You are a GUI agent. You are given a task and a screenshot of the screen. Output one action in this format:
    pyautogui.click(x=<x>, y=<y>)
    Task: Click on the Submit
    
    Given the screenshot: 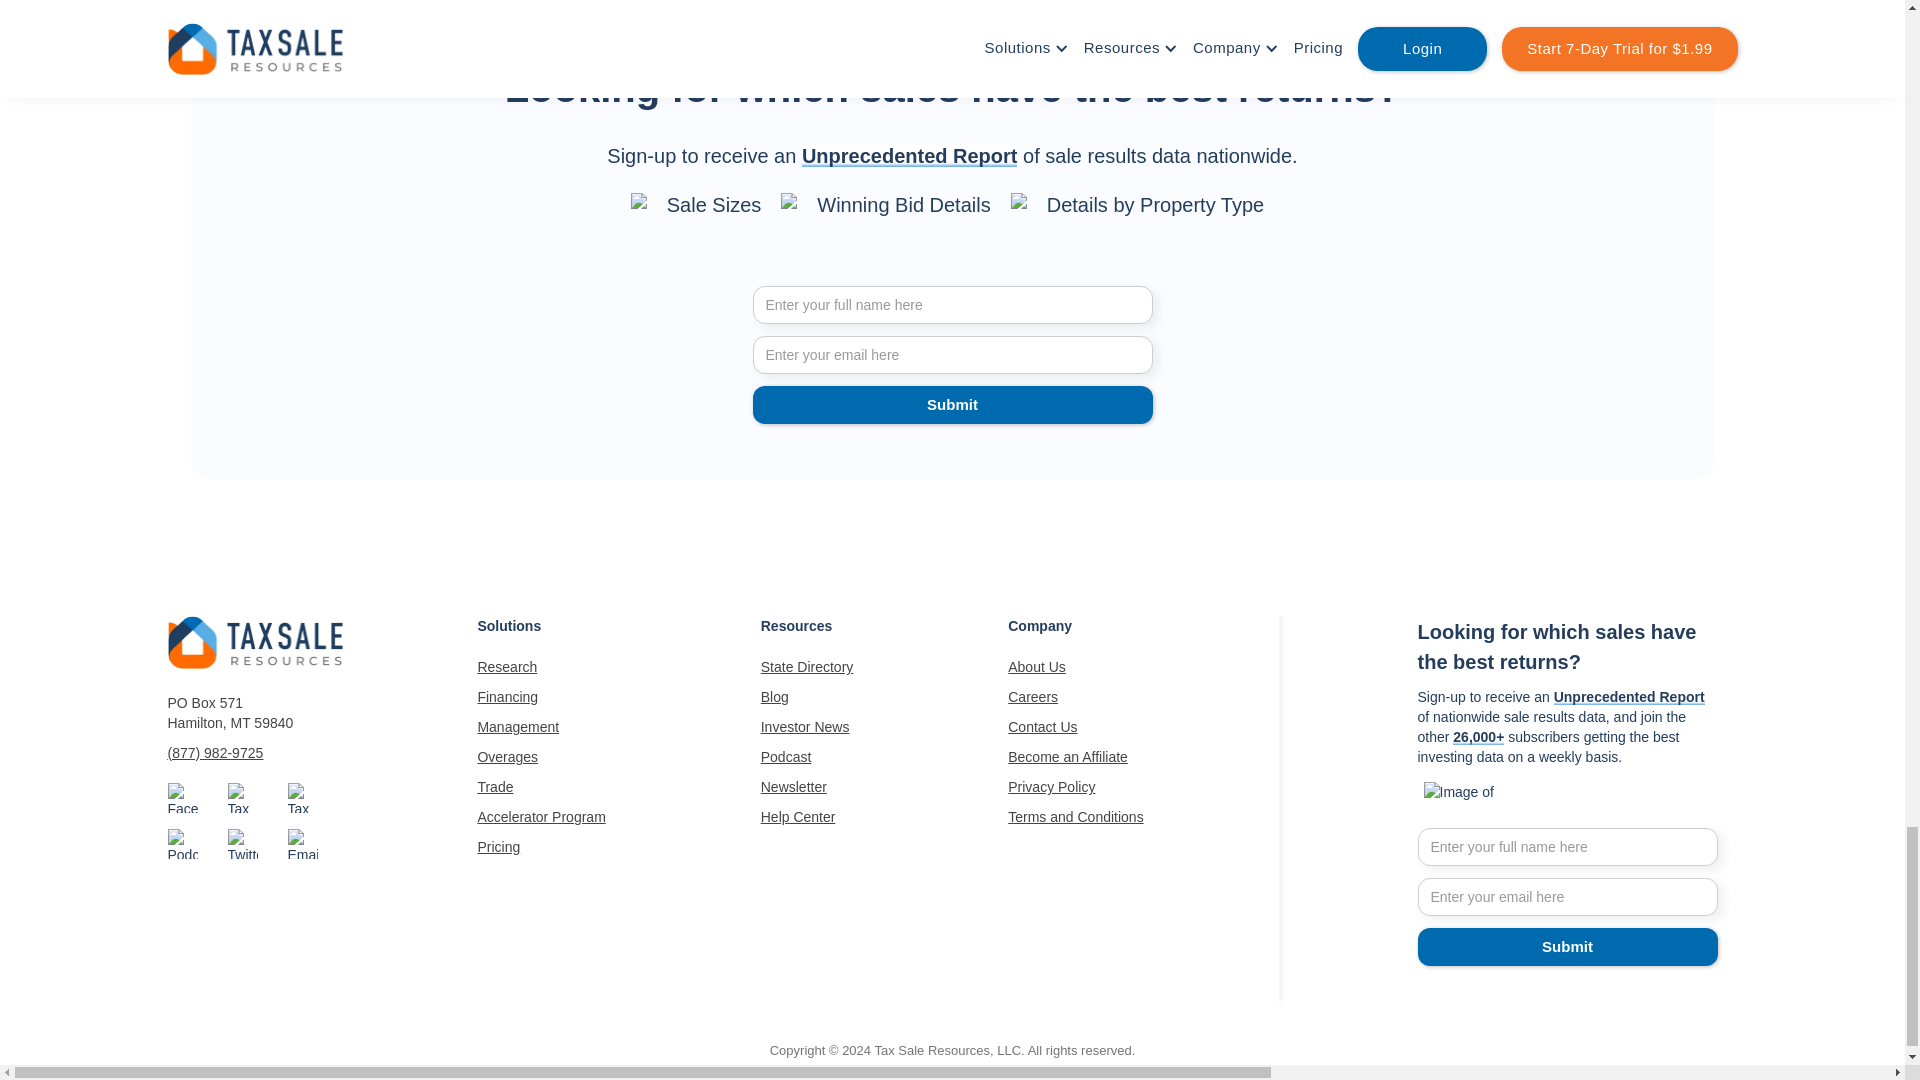 What is the action you would take?
    pyautogui.click(x=1568, y=946)
    